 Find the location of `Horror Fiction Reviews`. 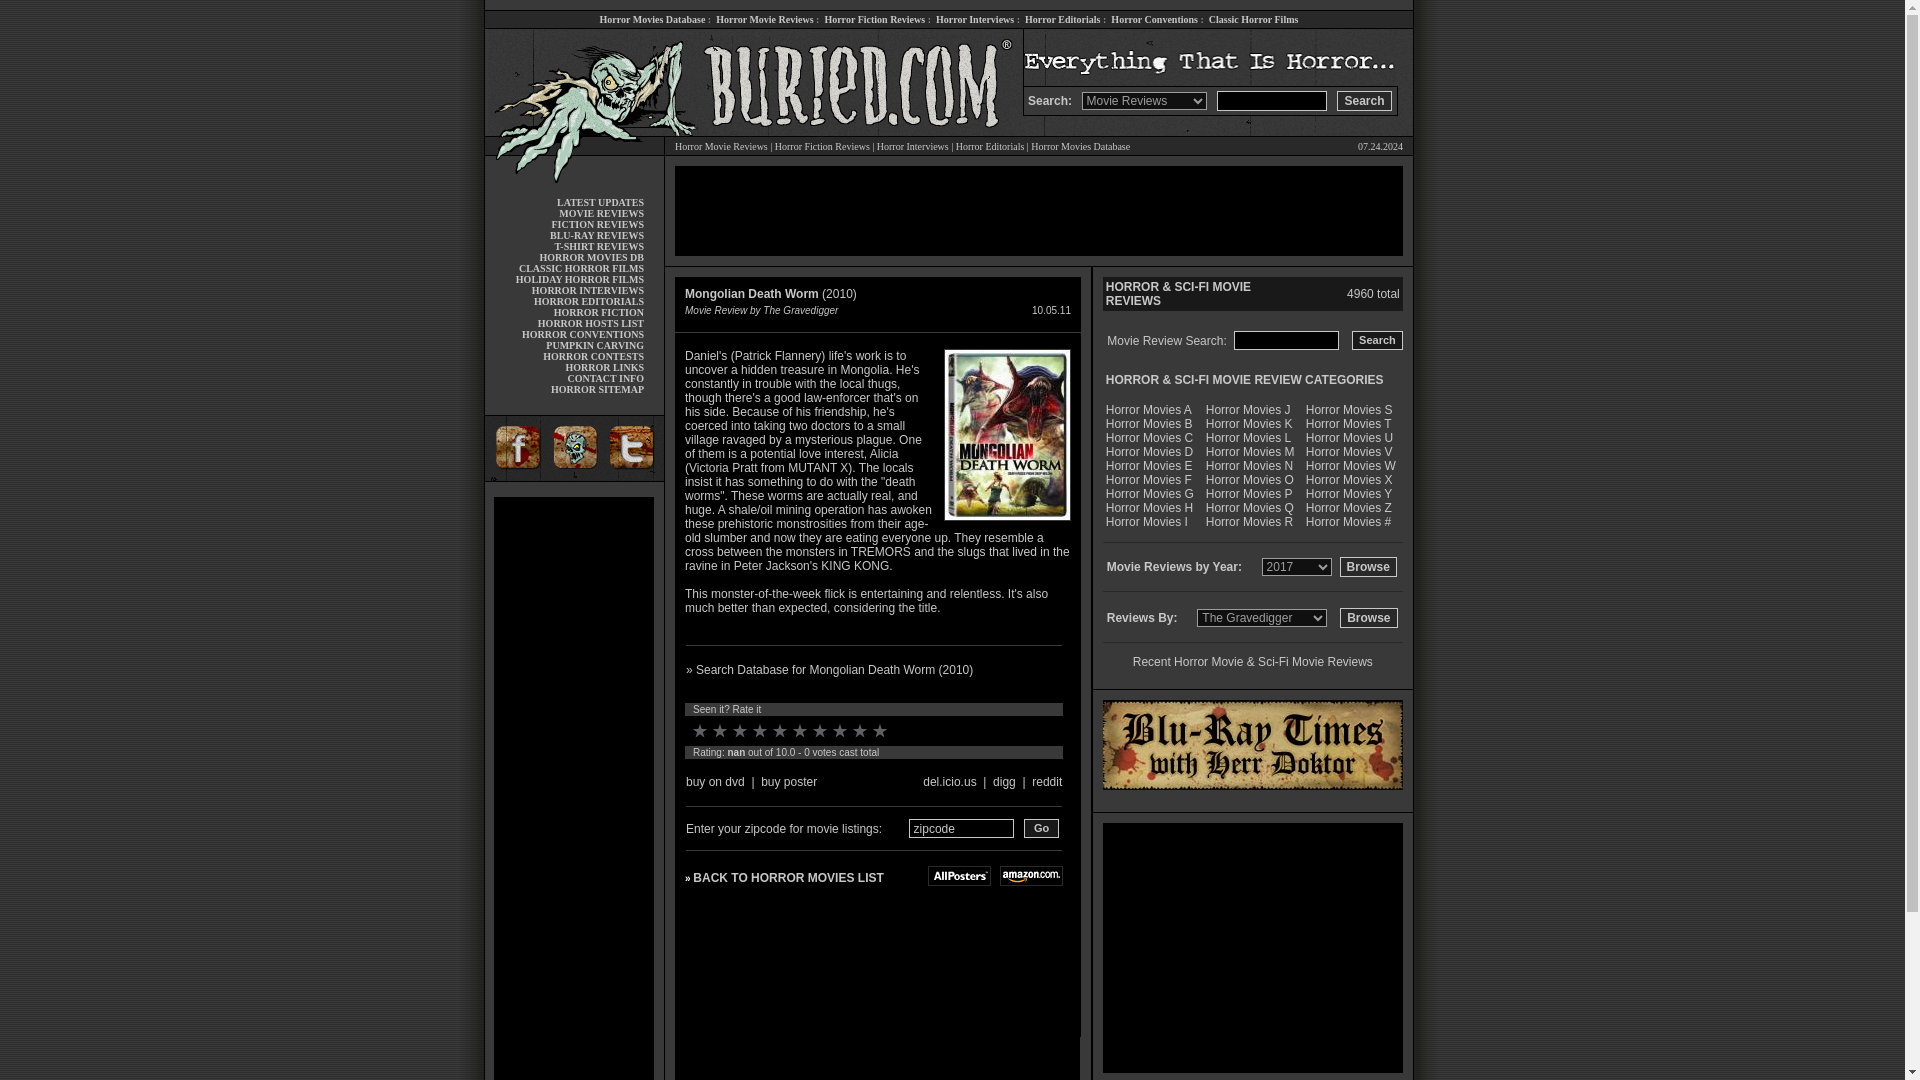

Horror Fiction Reviews is located at coordinates (822, 146).